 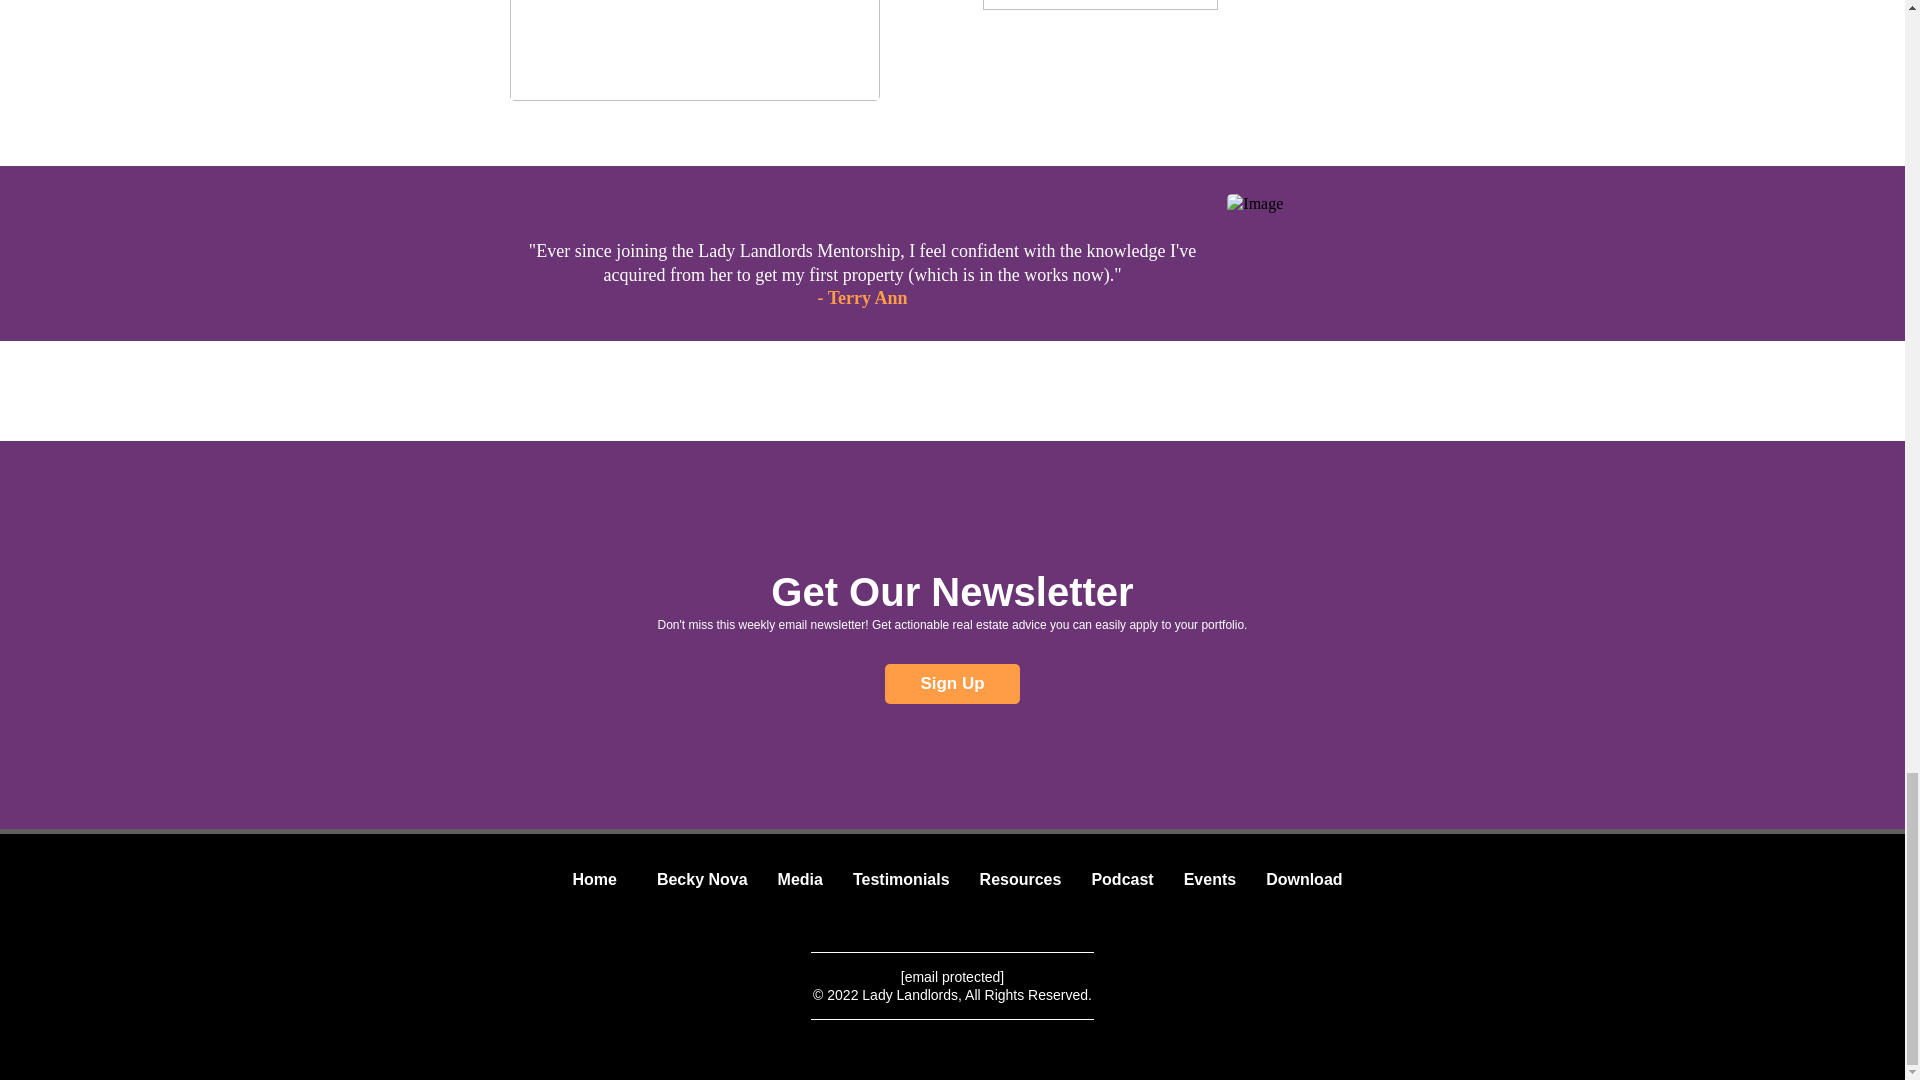 What do you see at coordinates (594, 879) in the screenshot?
I see `Home` at bounding box center [594, 879].